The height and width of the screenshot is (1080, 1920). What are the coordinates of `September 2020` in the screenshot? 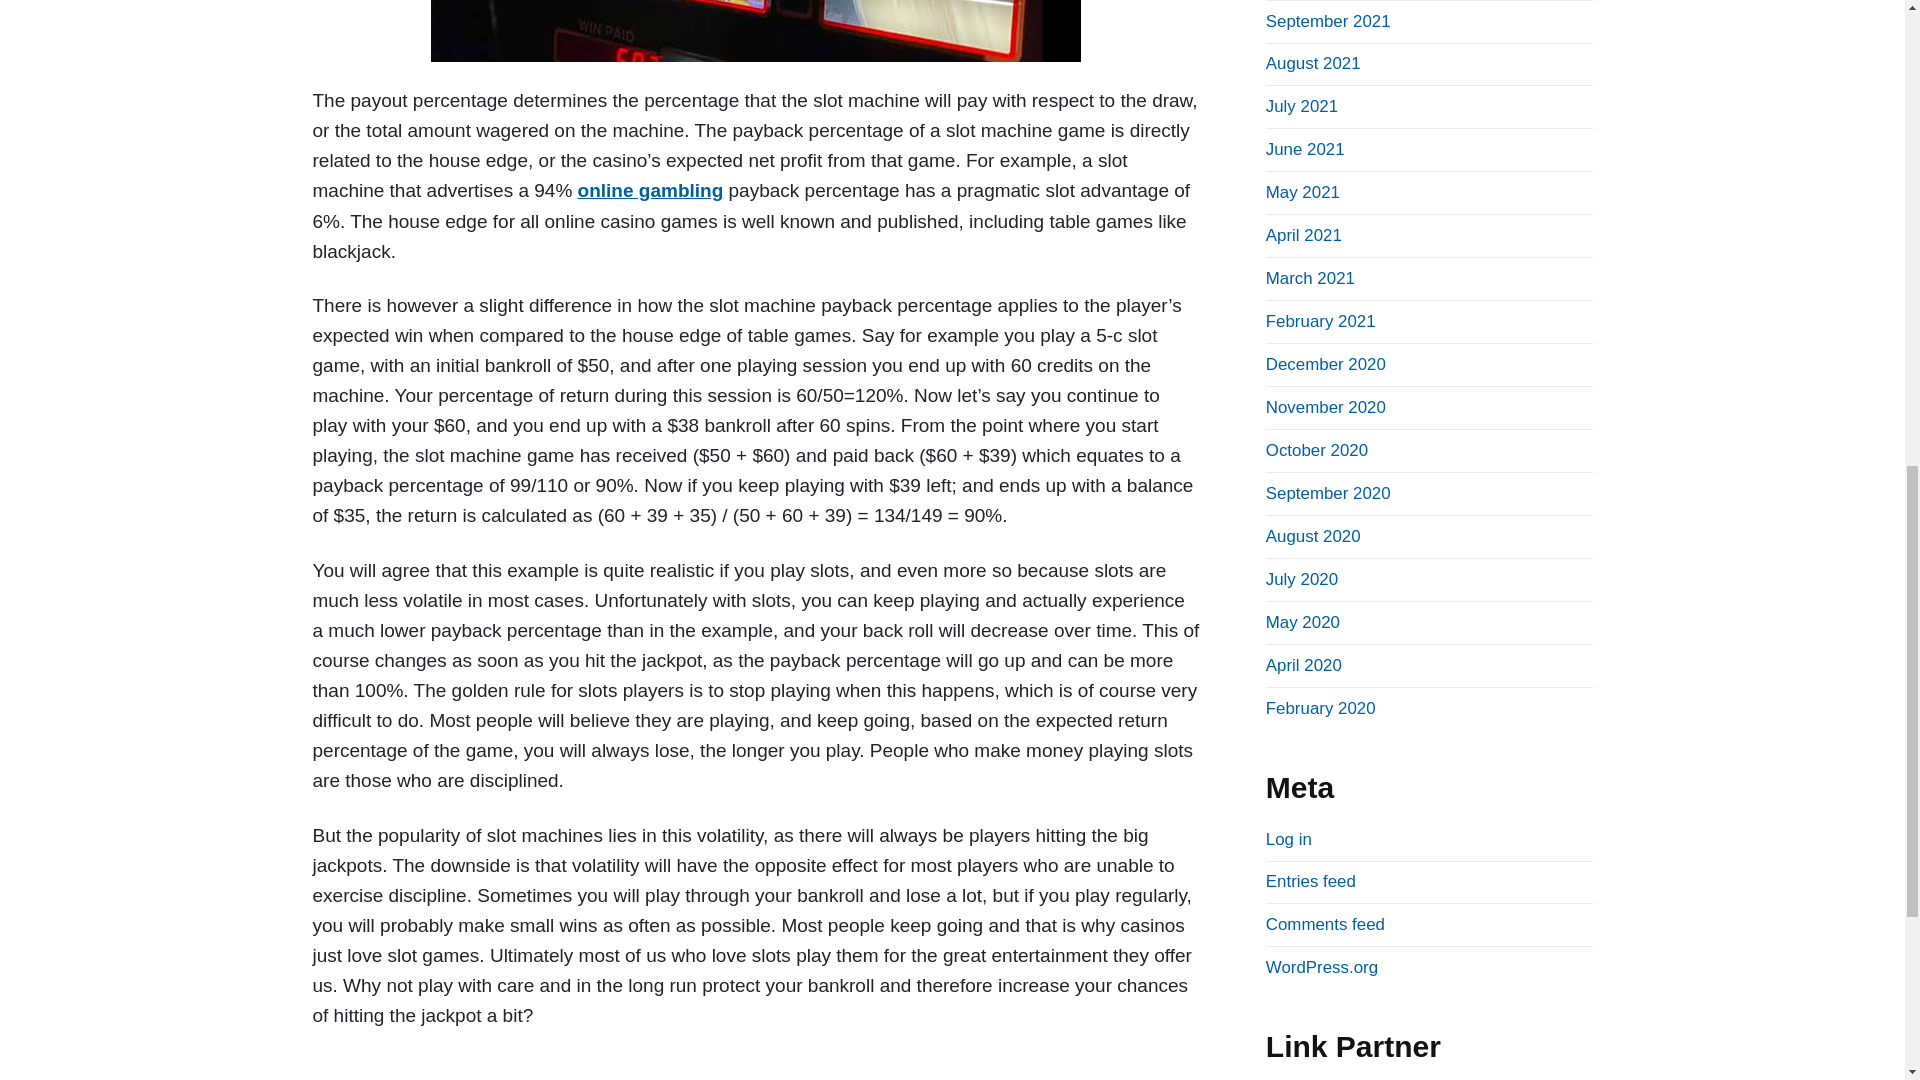 It's located at (1328, 493).